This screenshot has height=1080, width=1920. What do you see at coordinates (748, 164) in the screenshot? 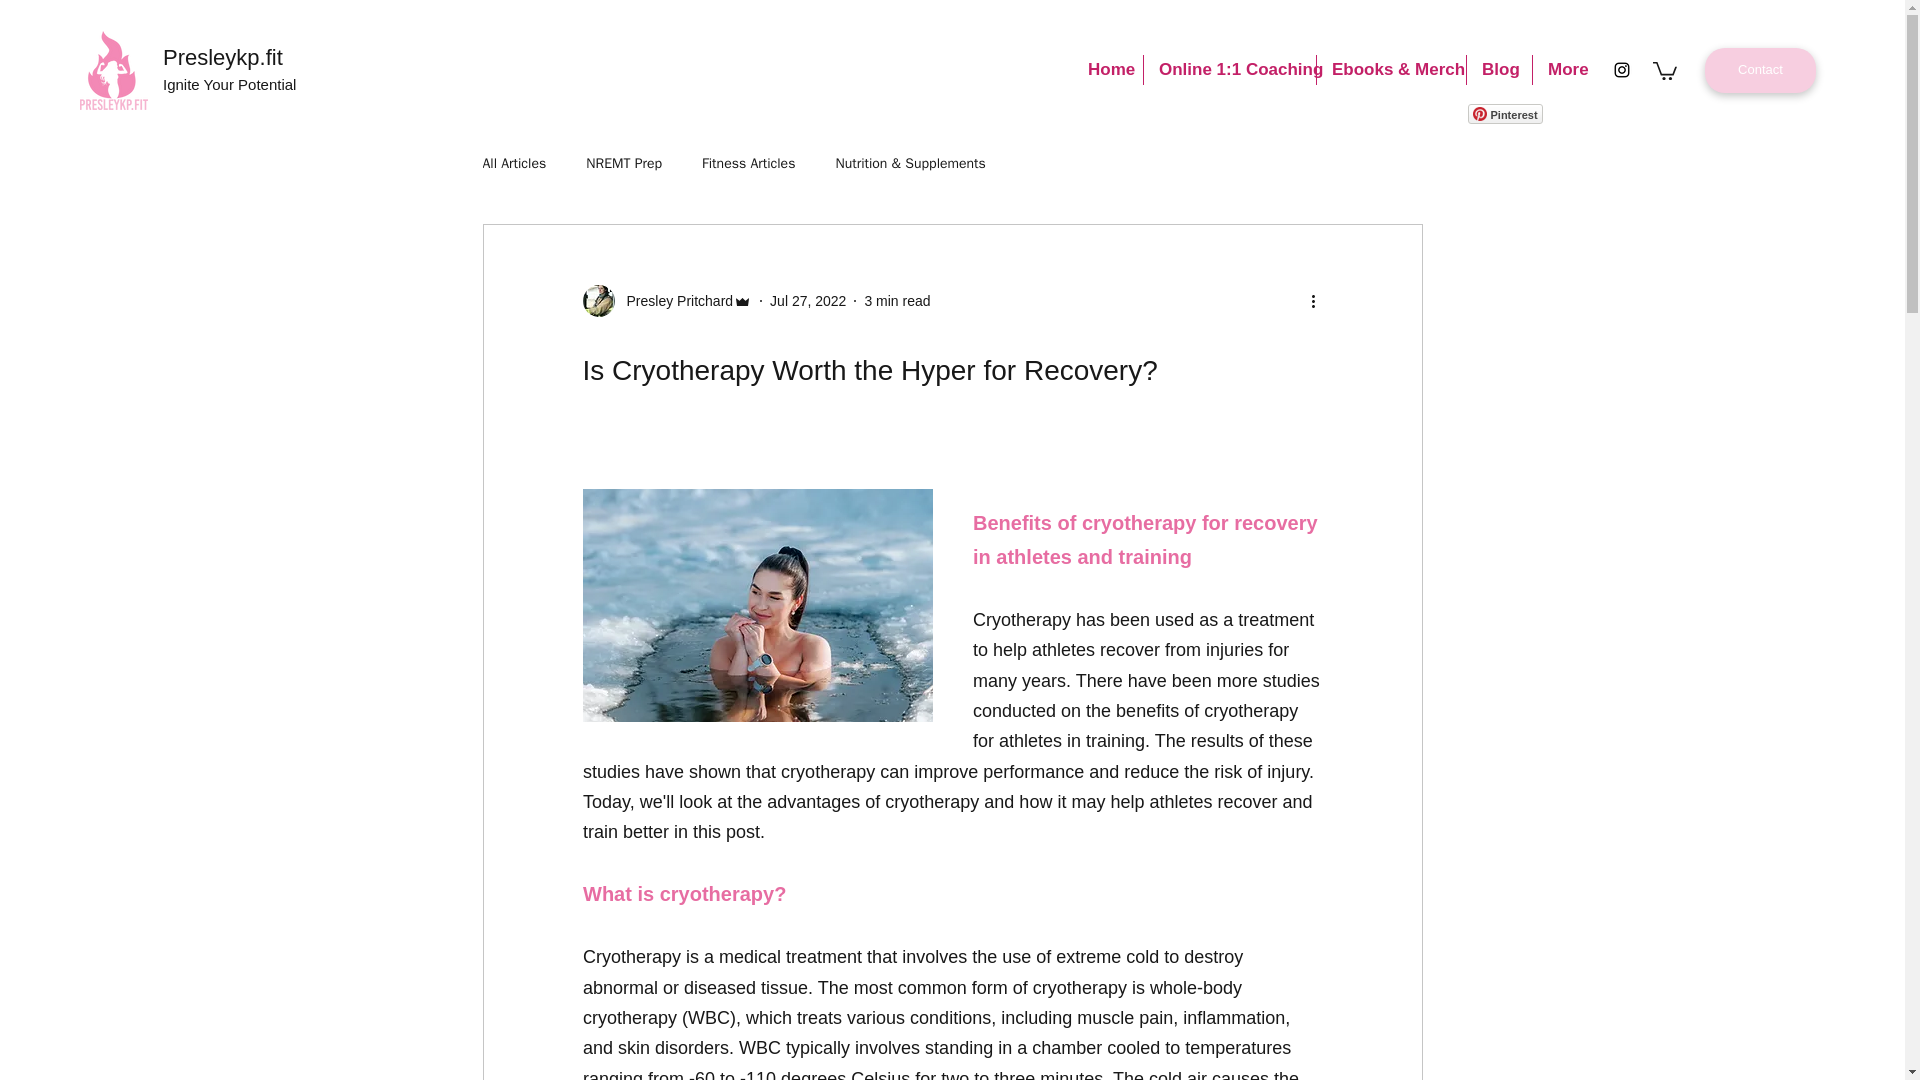
I see `Fitness Articles` at bounding box center [748, 164].